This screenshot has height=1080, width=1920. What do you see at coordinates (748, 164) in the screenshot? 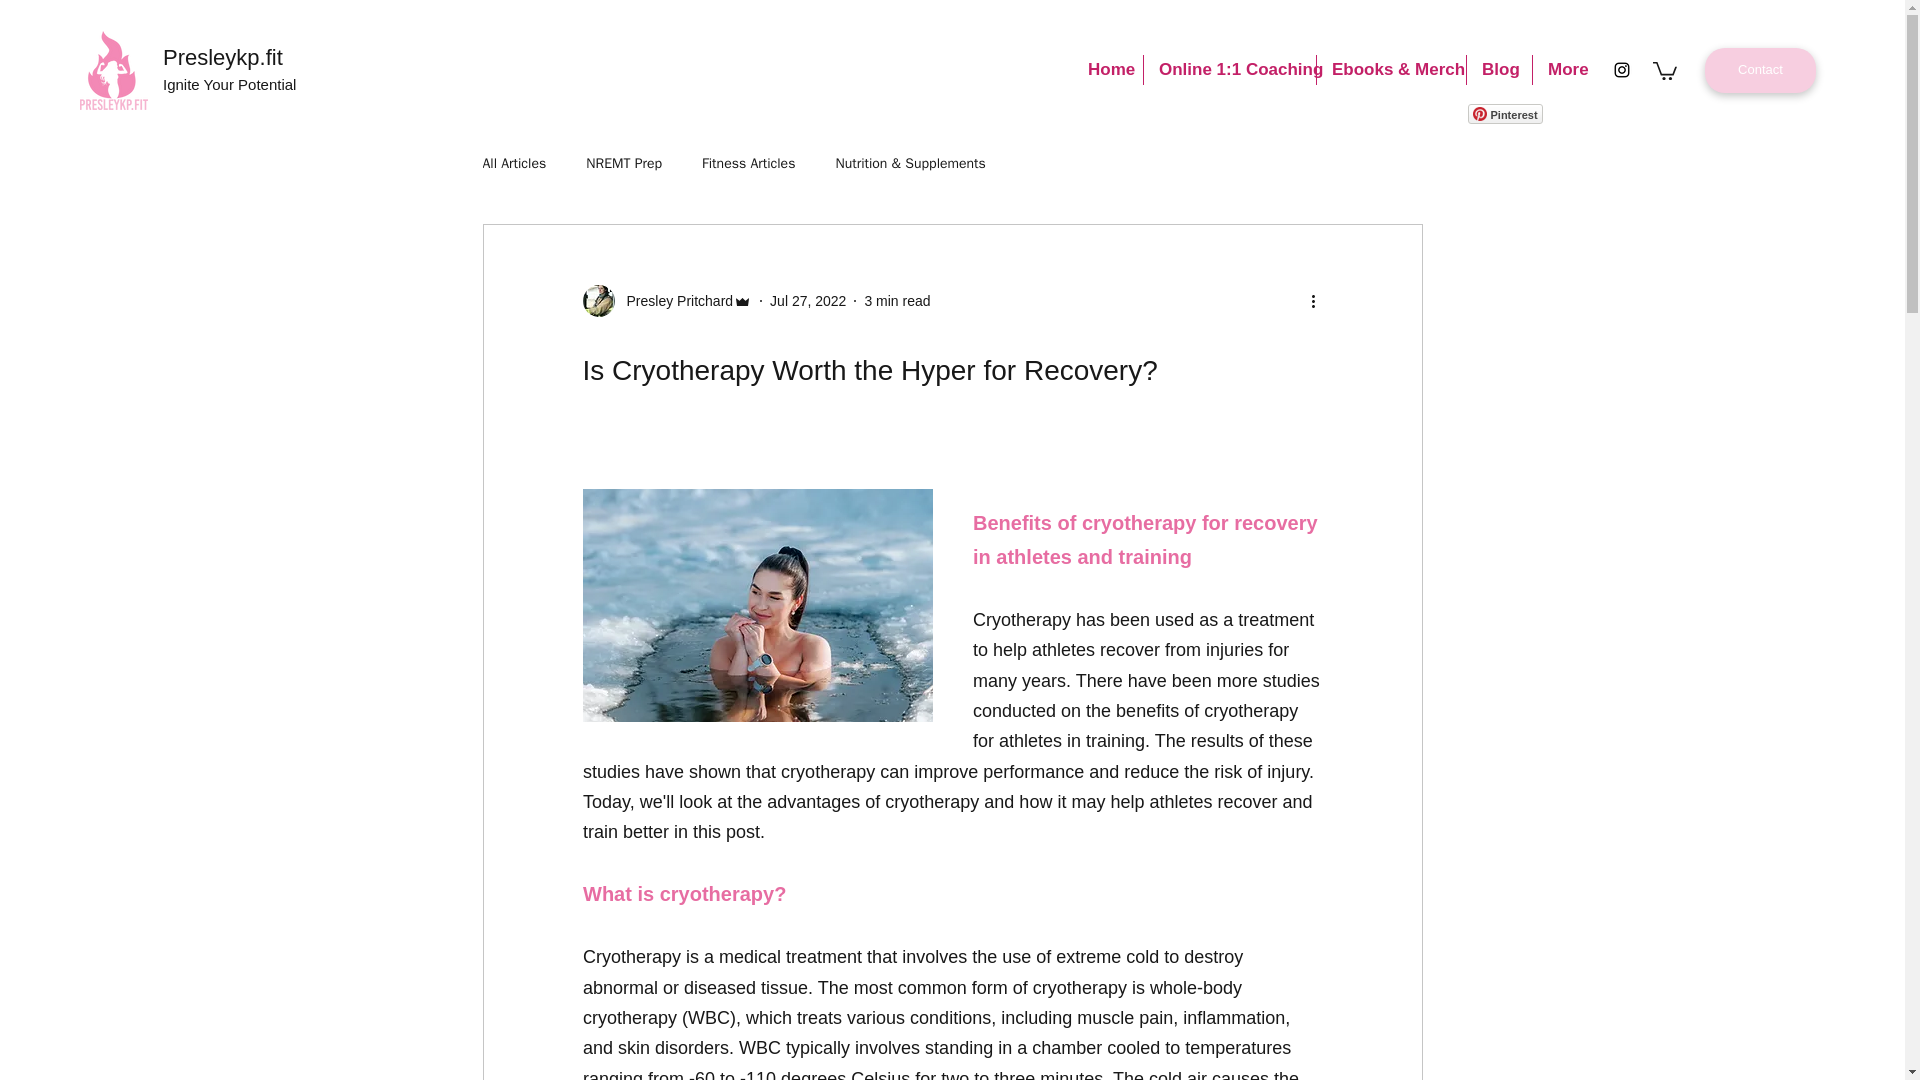
I see `Fitness Articles` at bounding box center [748, 164].